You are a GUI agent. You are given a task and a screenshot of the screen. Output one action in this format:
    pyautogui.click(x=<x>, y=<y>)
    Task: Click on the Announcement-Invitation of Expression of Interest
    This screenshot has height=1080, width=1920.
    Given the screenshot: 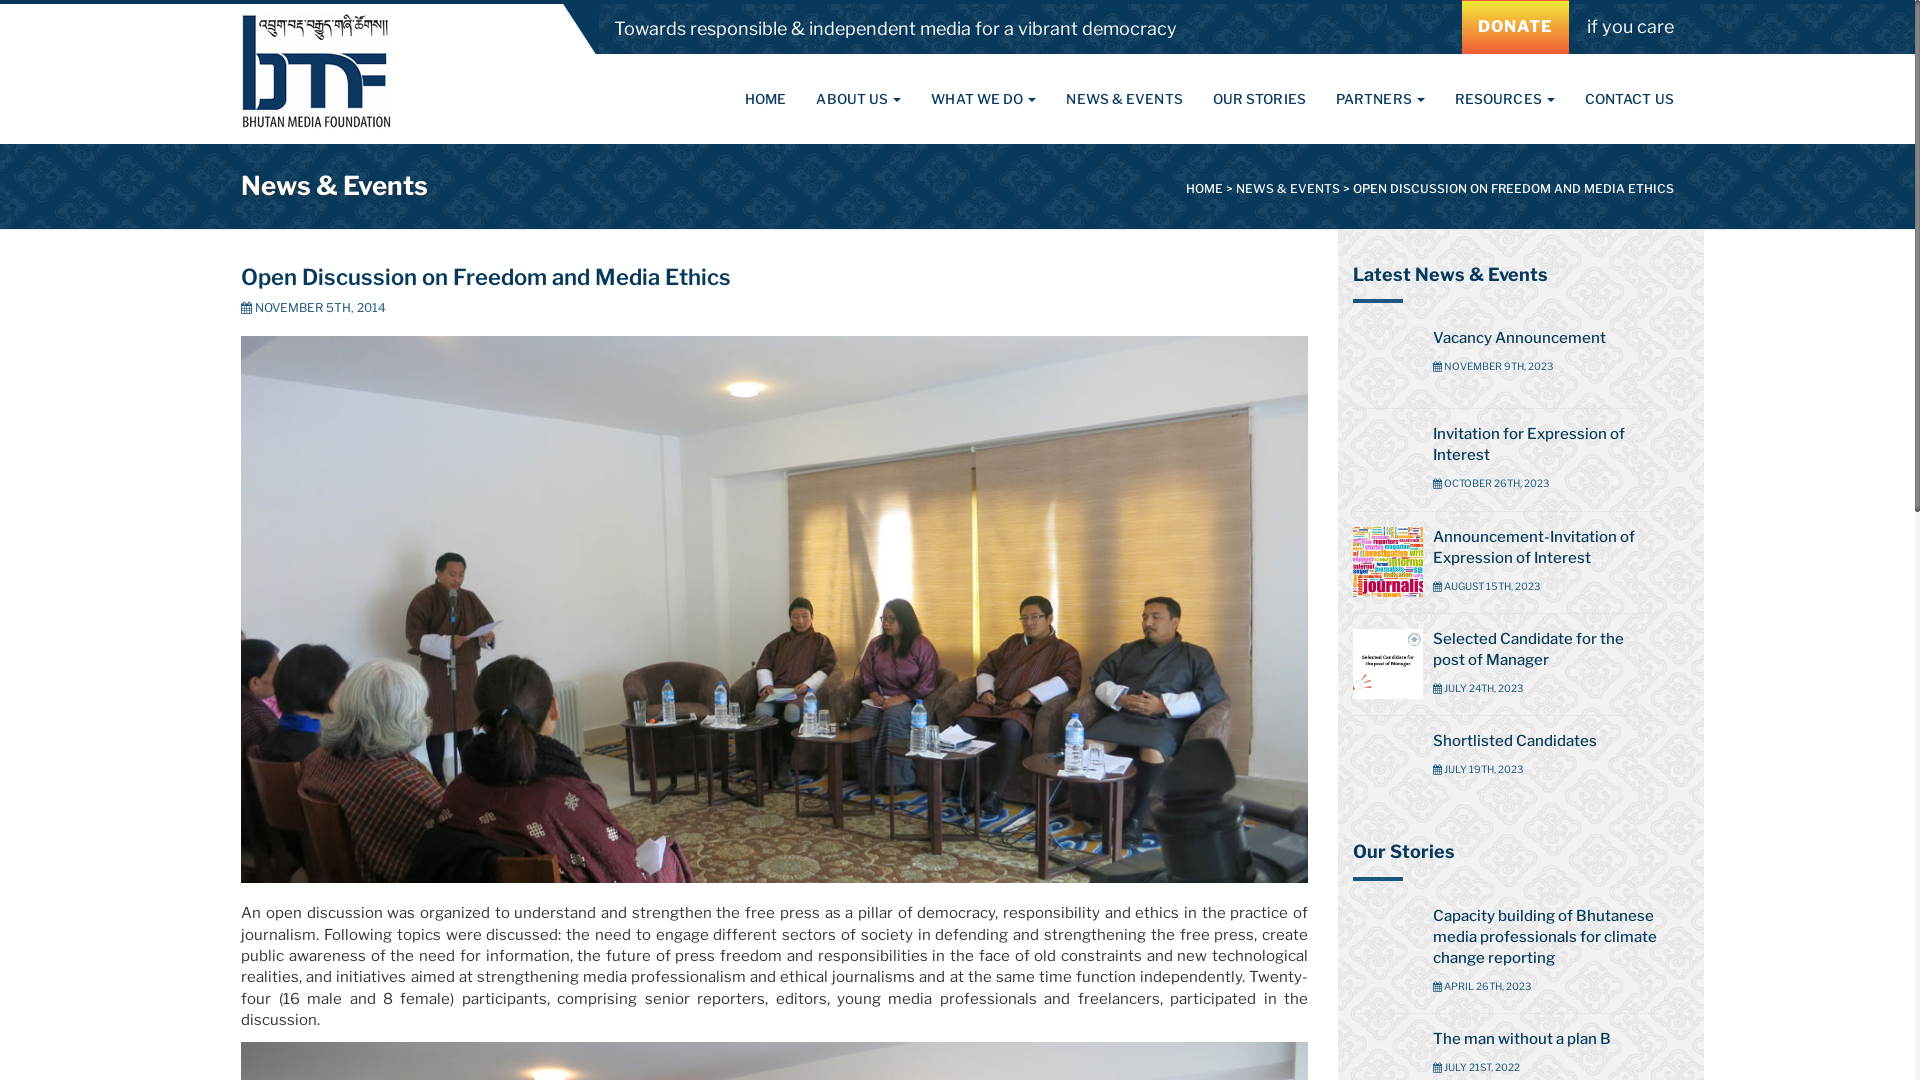 What is the action you would take?
    pyautogui.click(x=1534, y=548)
    